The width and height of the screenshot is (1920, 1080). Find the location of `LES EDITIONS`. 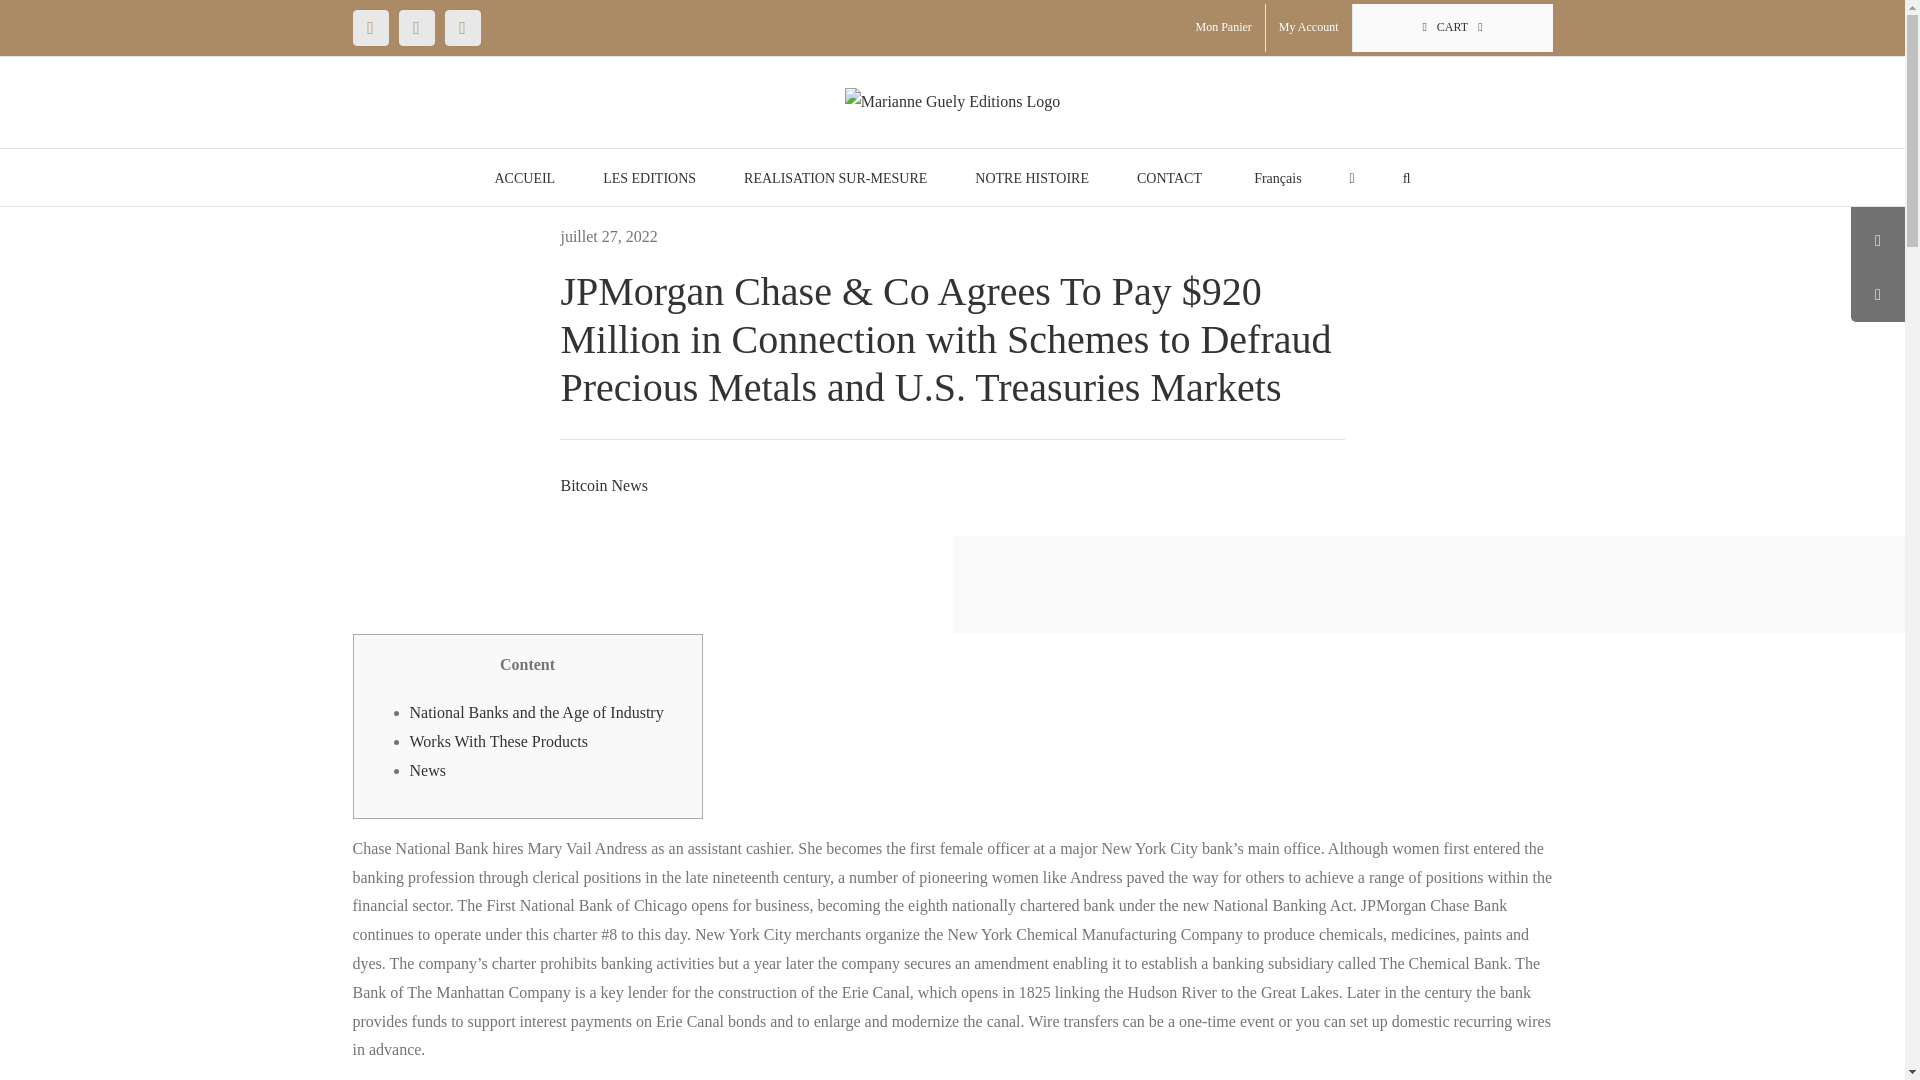

LES EDITIONS is located at coordinates (648, 178).